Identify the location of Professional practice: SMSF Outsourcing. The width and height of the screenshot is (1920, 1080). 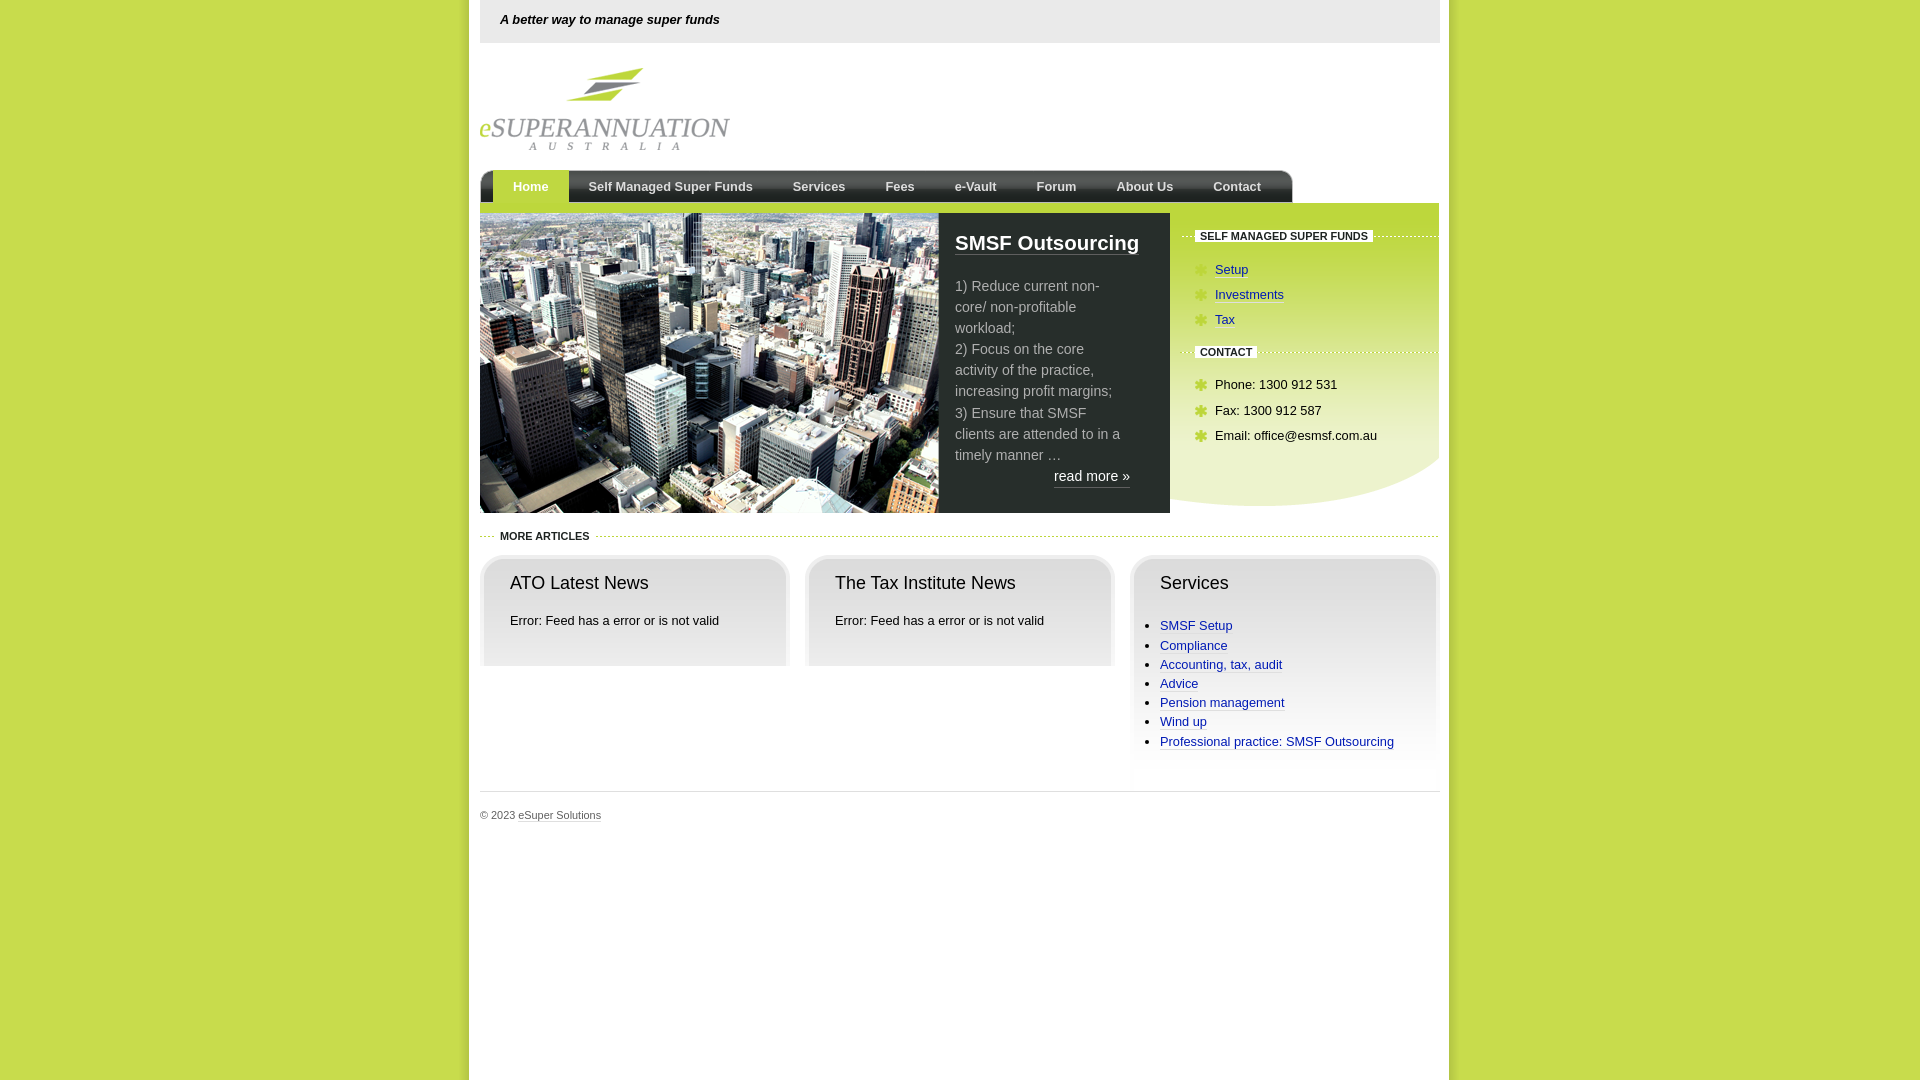
(1277, 742).